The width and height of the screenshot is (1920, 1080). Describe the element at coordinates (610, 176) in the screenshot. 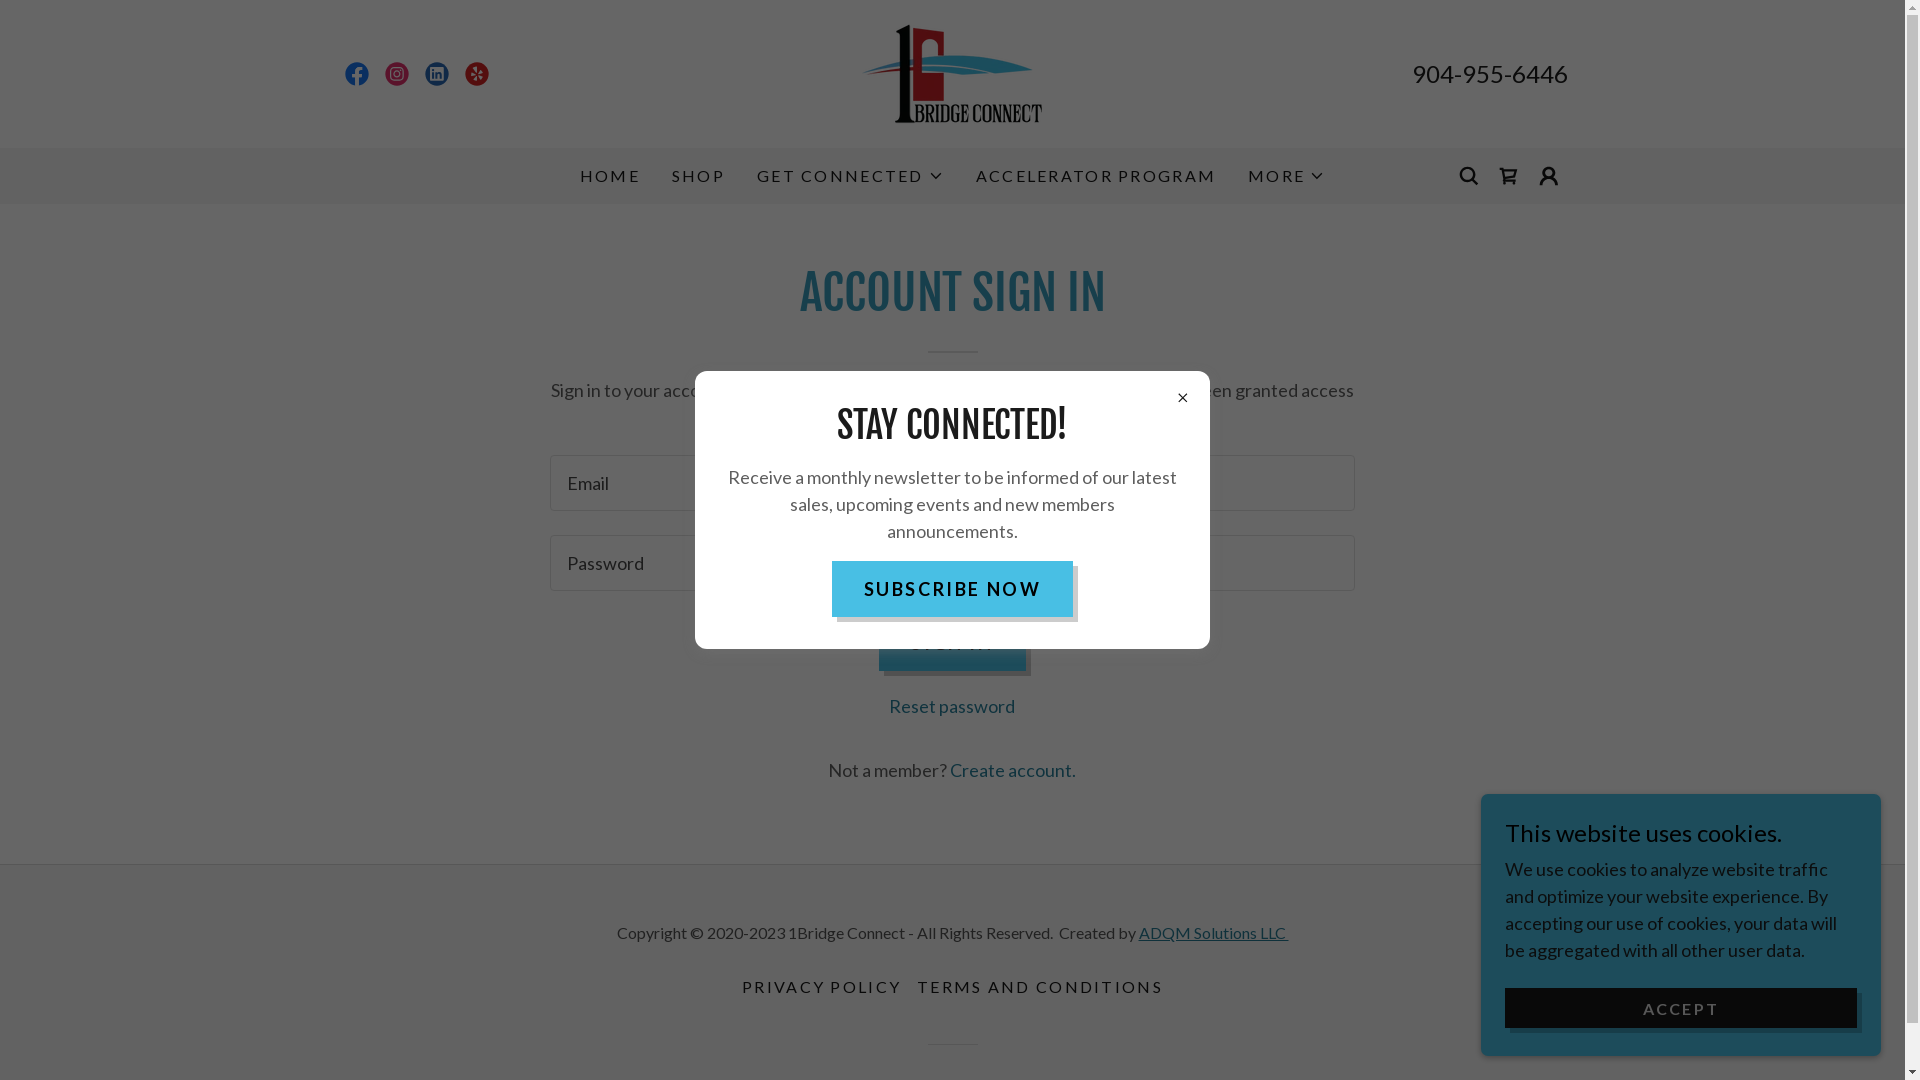

I see `HOME` at that location.